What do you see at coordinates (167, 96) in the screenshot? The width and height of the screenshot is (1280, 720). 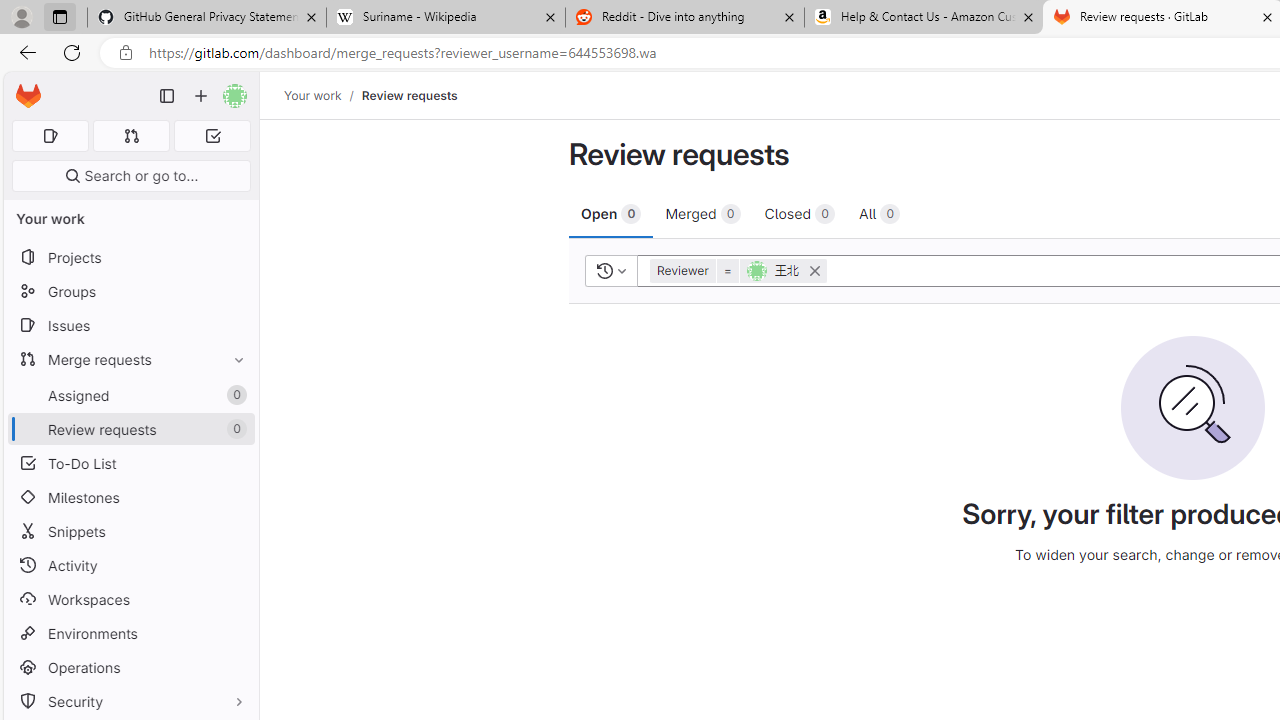 I see `Primary navigation sidebar` at bounding box center [167, 96].